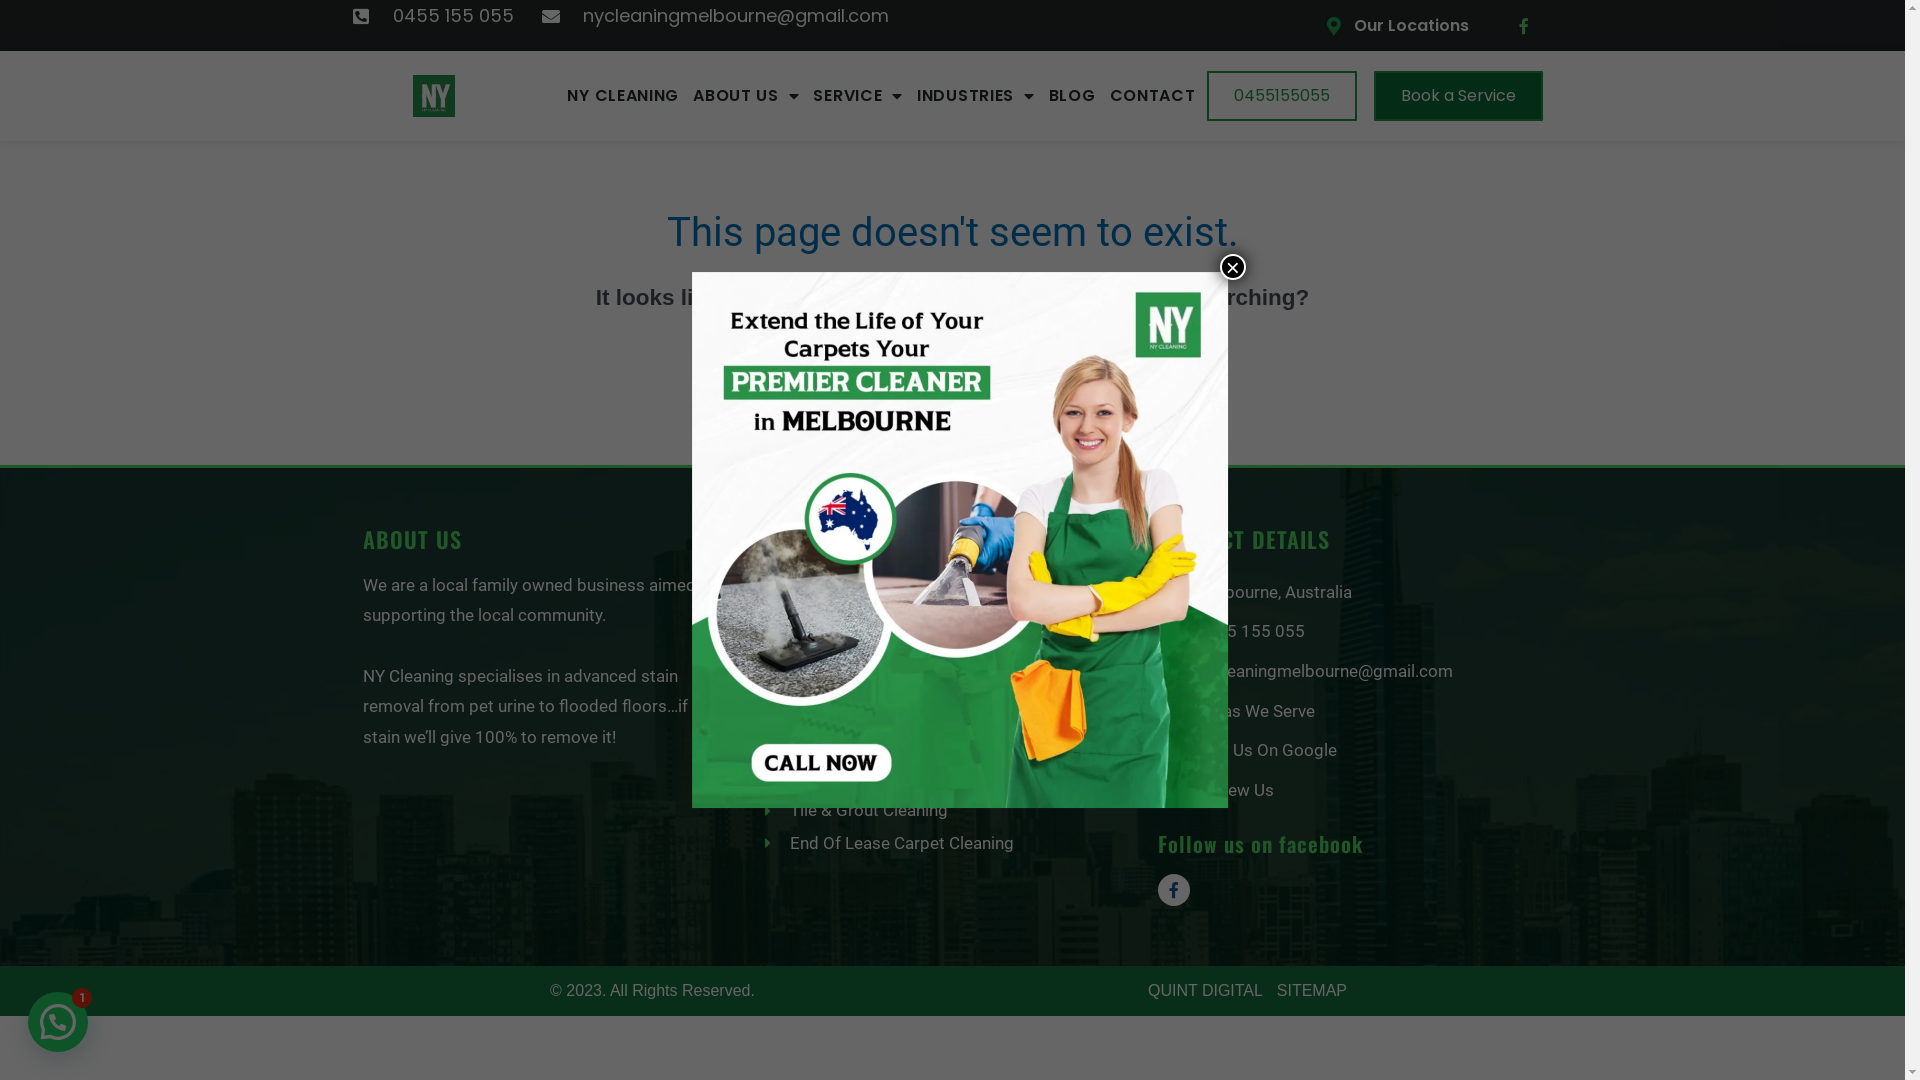 The image size is (1920, 1080). I want to click on Leather & Upholstery Cleaning, so click(950, 713).